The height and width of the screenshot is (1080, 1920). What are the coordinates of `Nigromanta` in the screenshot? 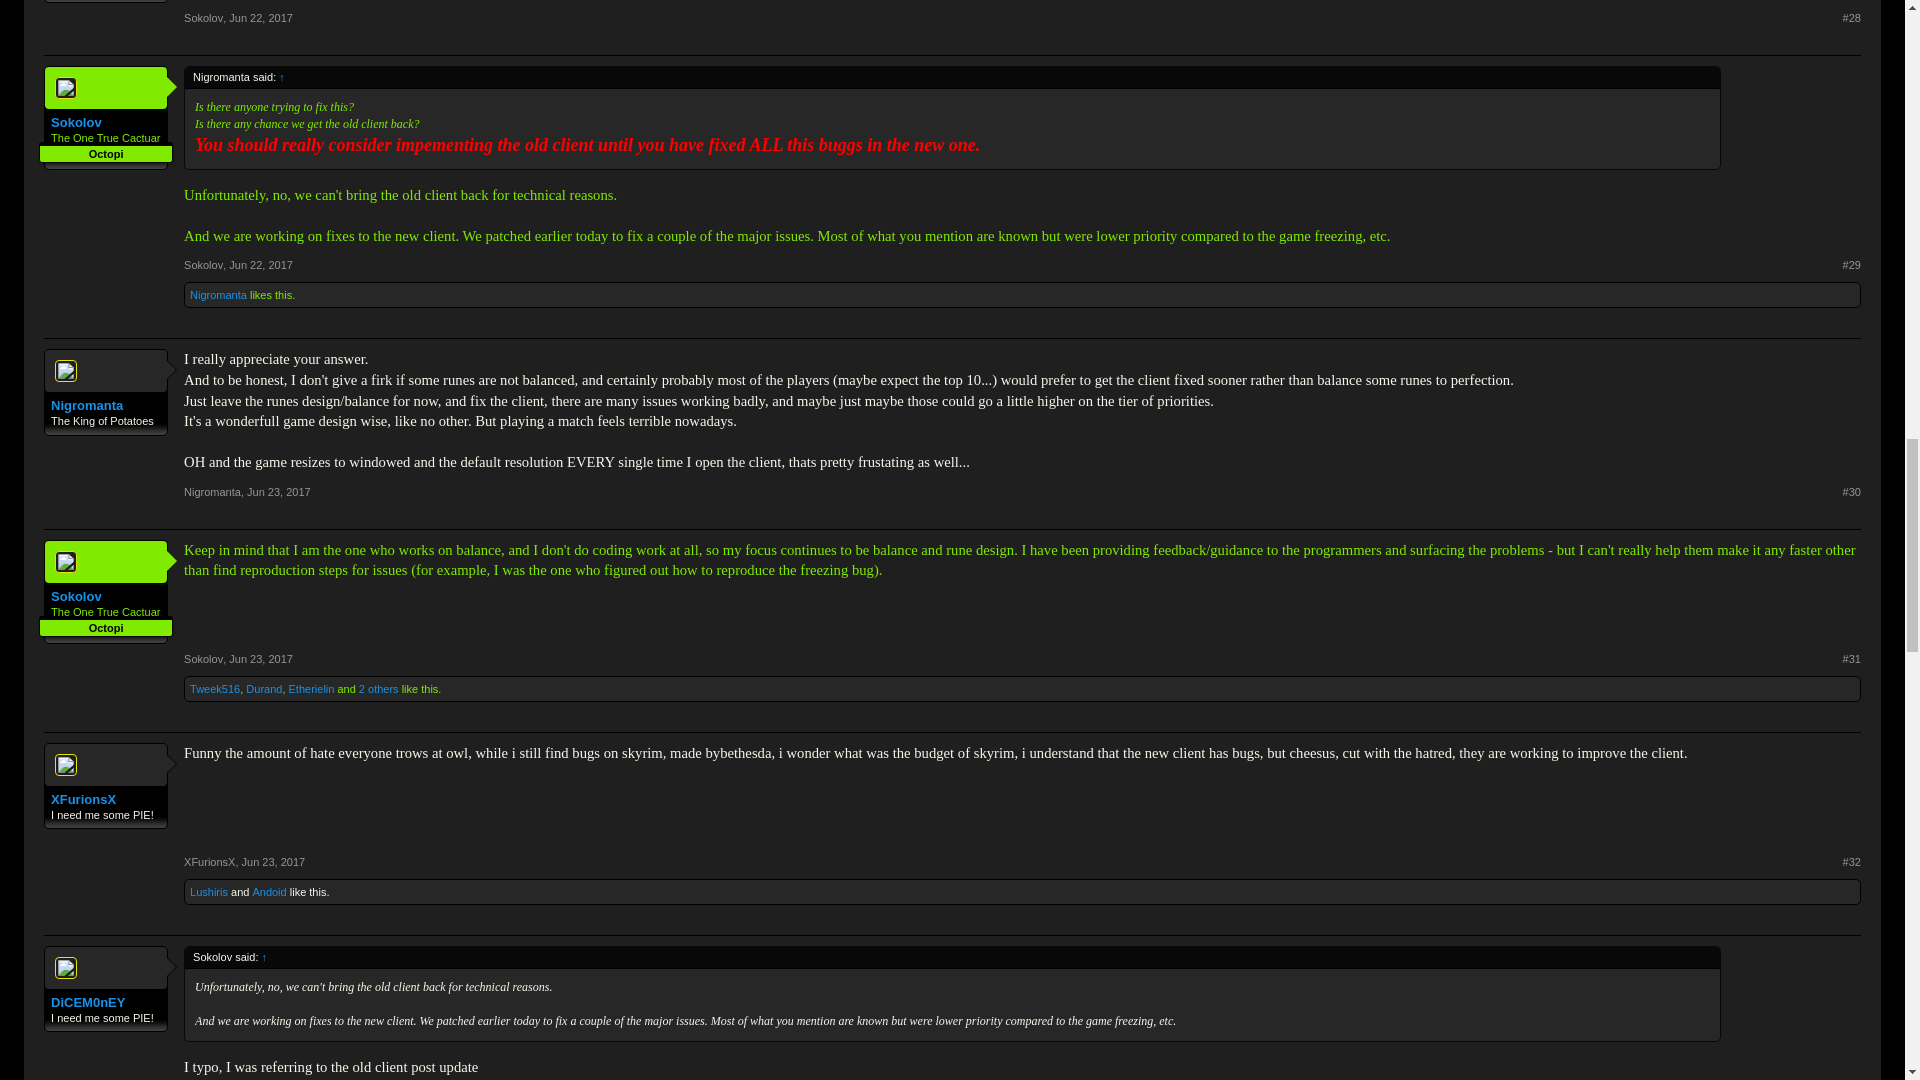 It's located at (106, 406).